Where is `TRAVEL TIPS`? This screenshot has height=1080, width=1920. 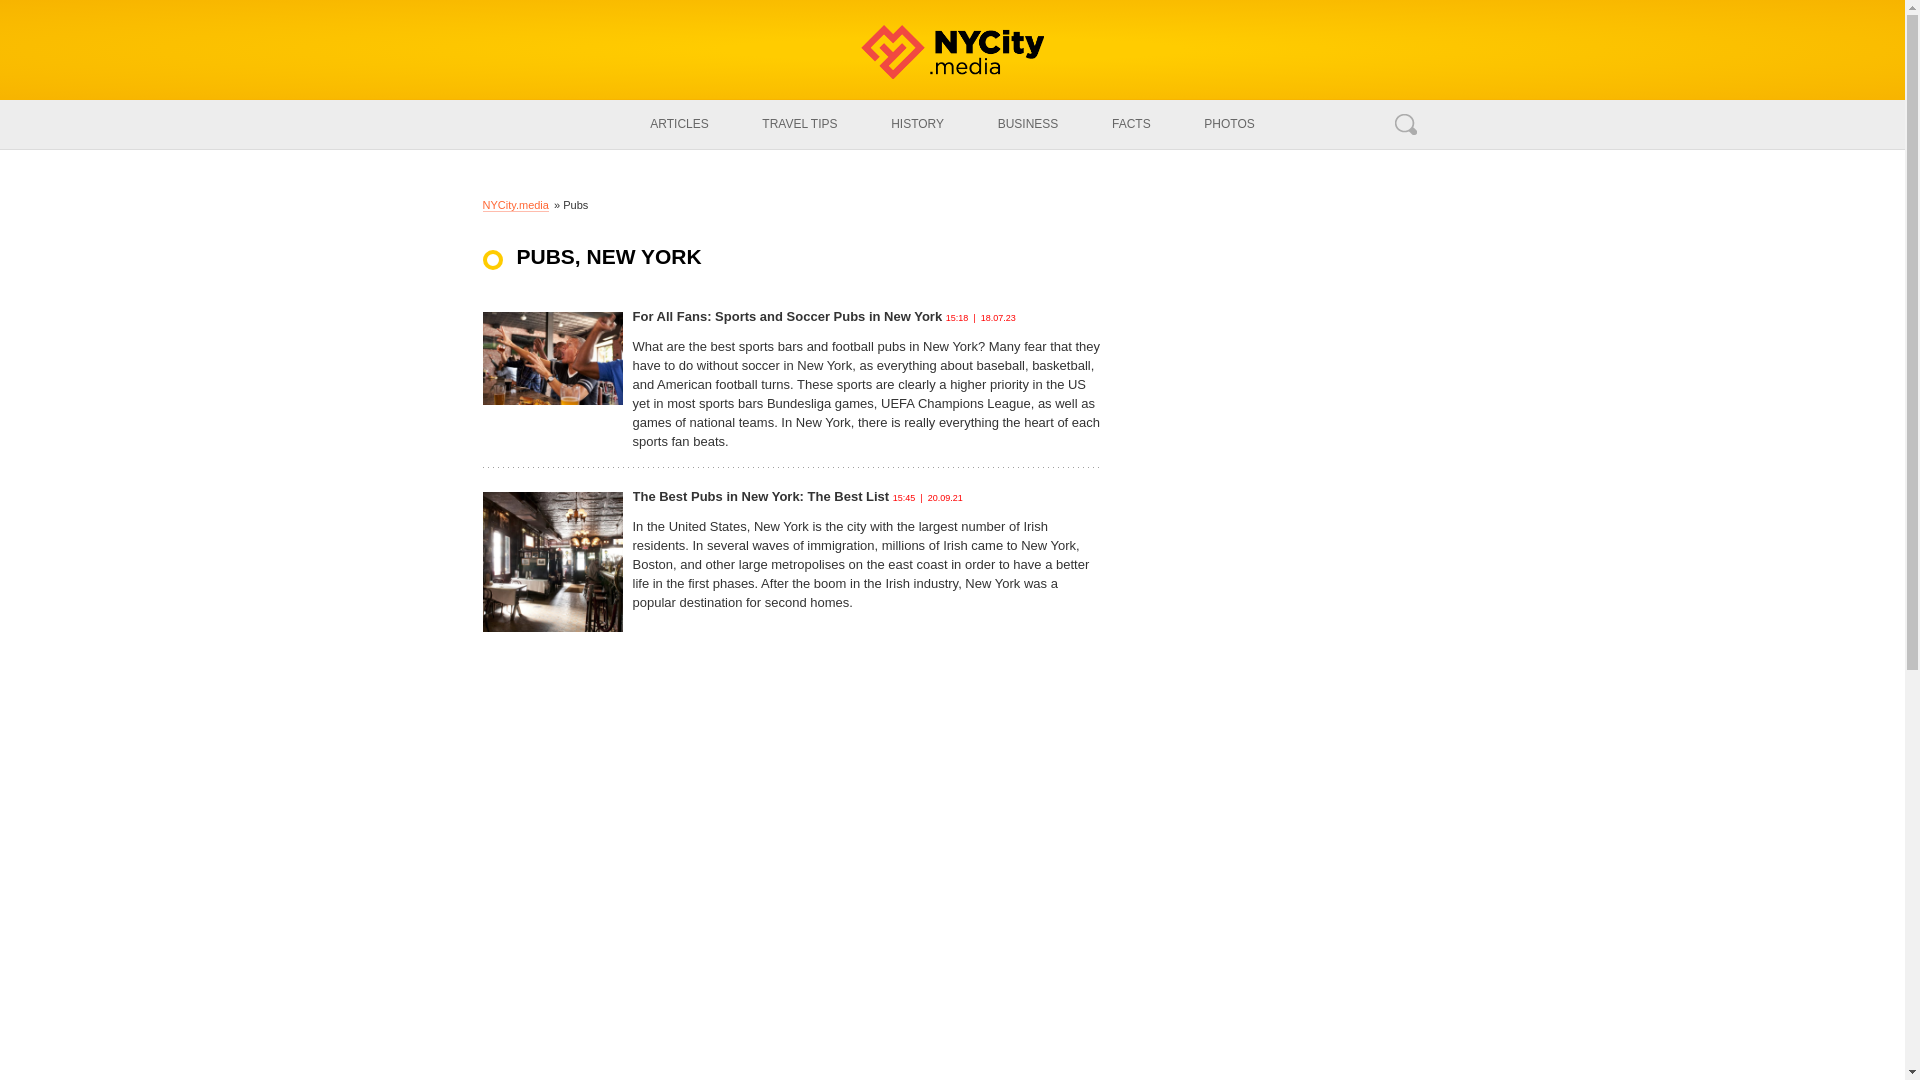
TRAVEL TIPS is located at coordinates (800, 124).